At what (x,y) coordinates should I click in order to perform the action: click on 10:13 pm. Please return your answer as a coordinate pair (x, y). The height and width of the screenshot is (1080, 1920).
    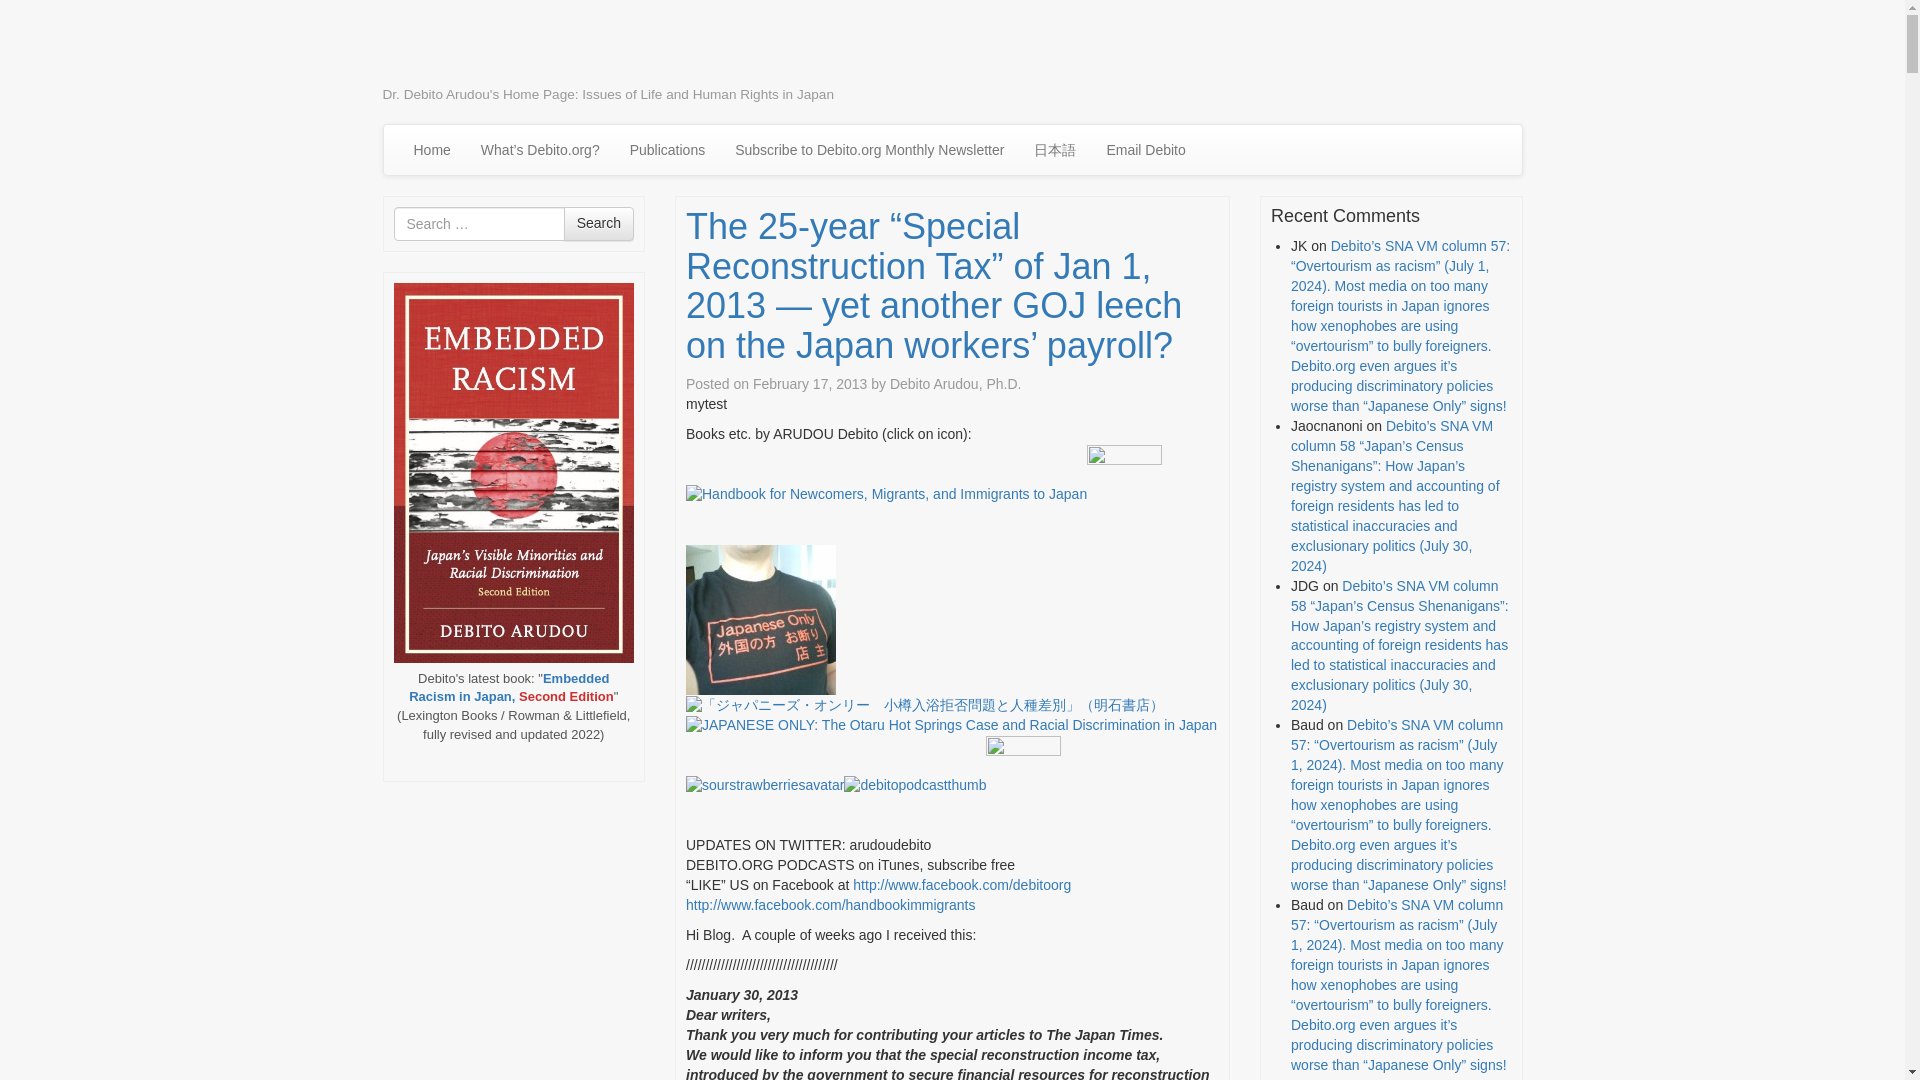
    Looking at the image, I should click on (810, 384).